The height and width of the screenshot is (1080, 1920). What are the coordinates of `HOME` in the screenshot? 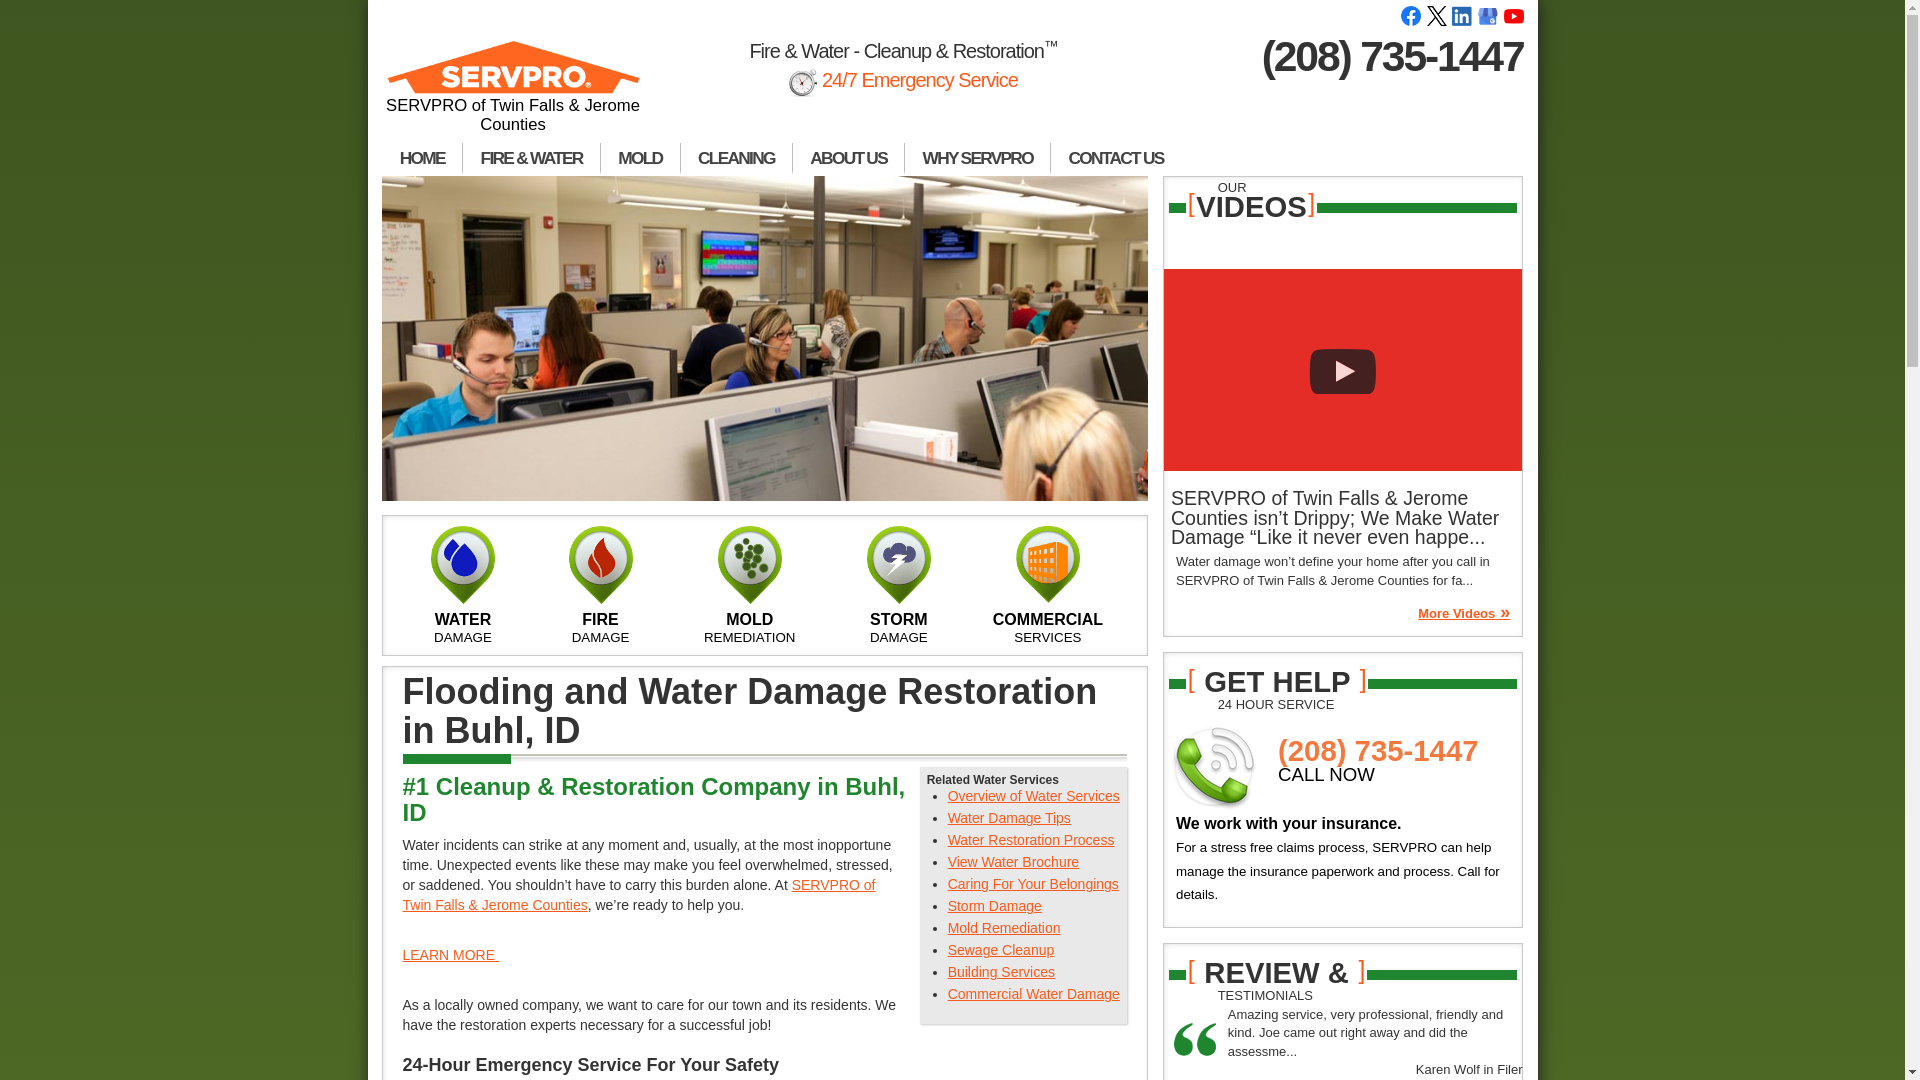 It's located at (422, 158).